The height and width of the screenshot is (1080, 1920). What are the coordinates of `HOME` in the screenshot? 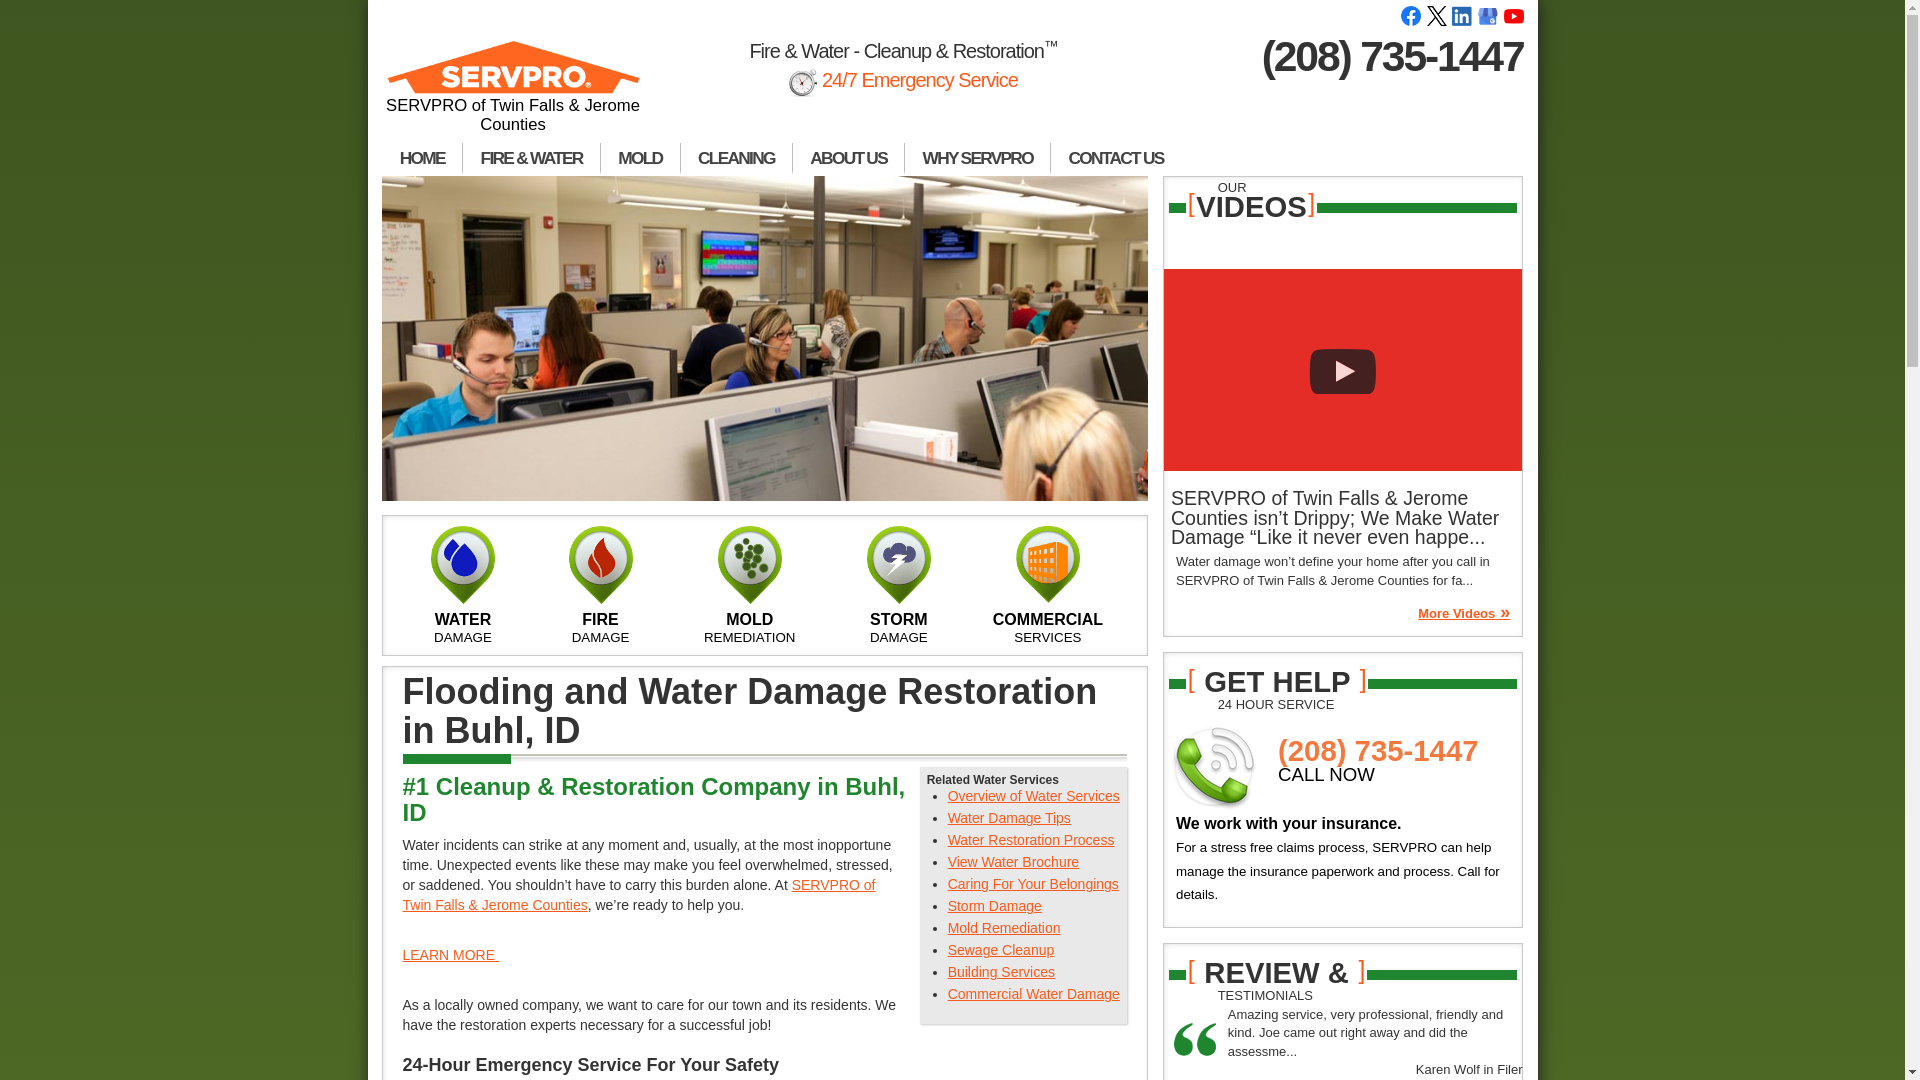 It's located at (422, 158).